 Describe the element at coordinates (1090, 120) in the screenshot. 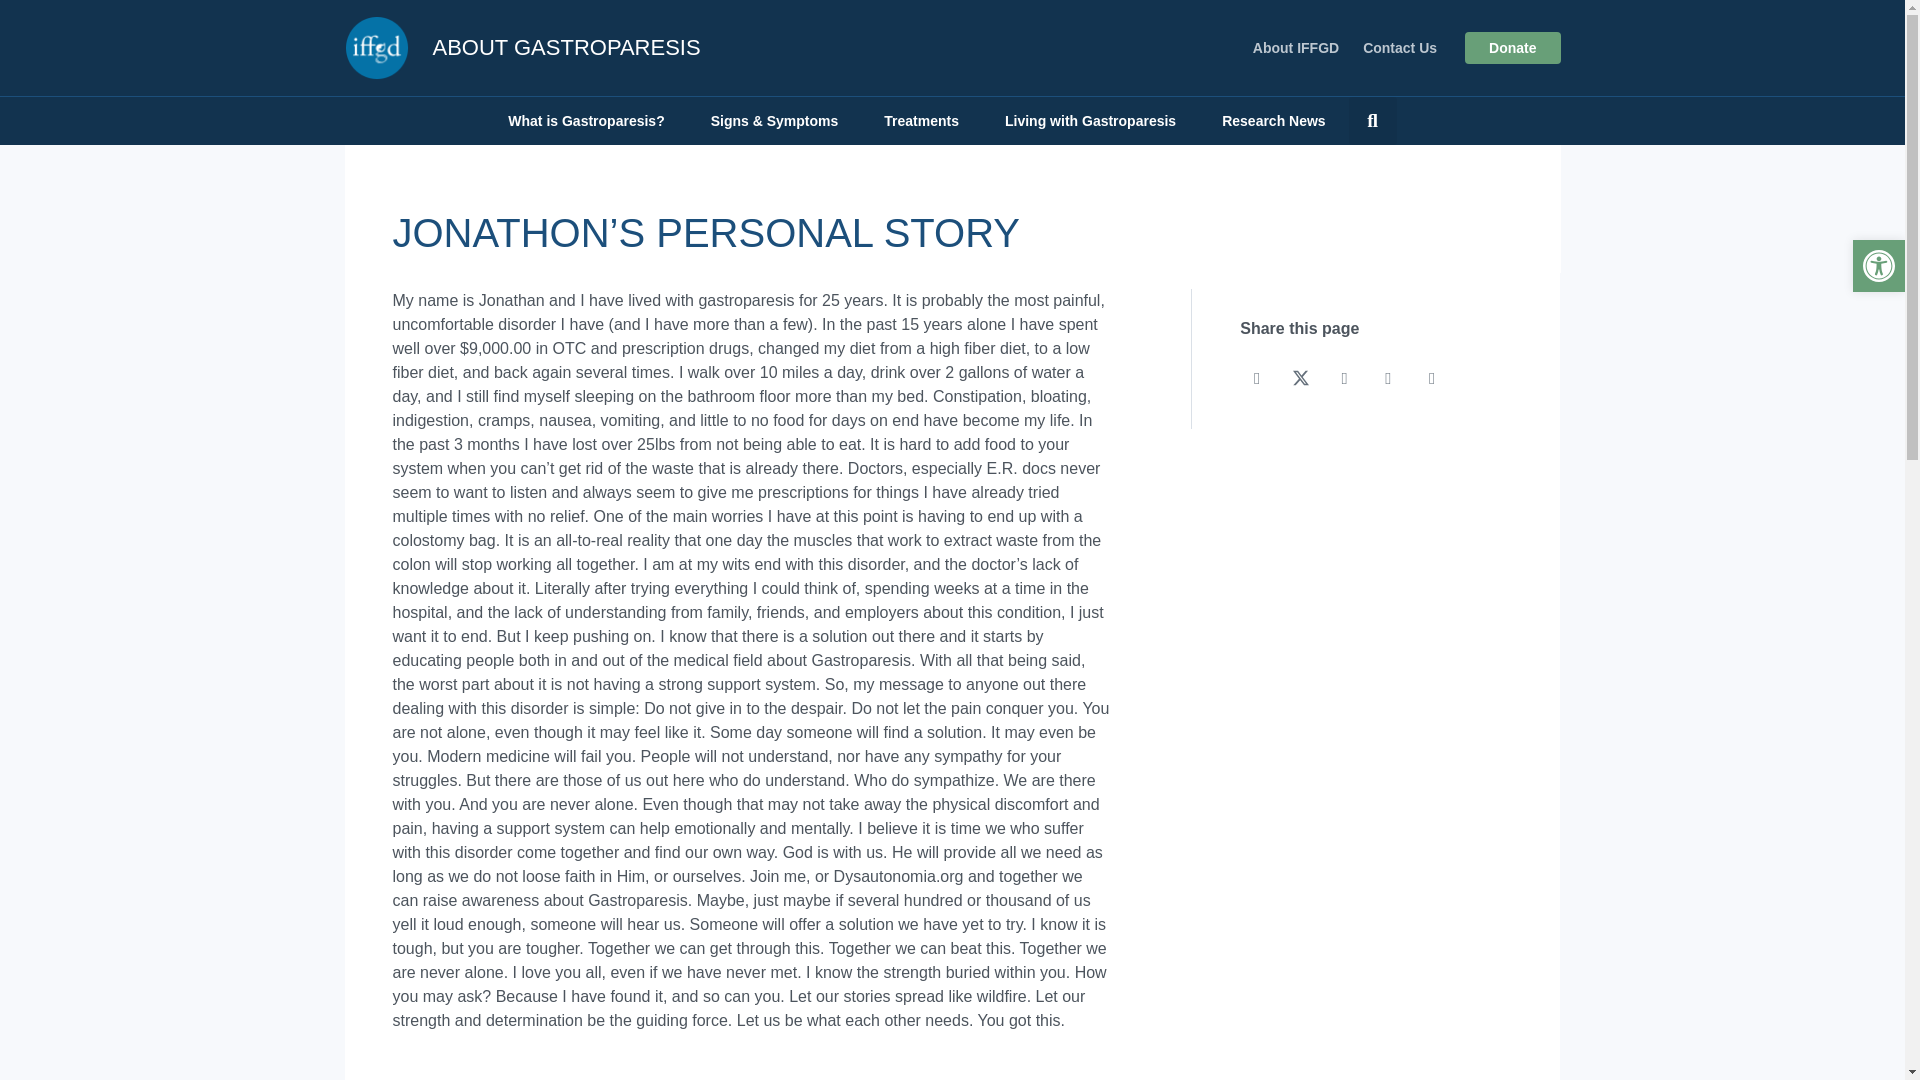

I see `Living with Gastroparesis` at that location.